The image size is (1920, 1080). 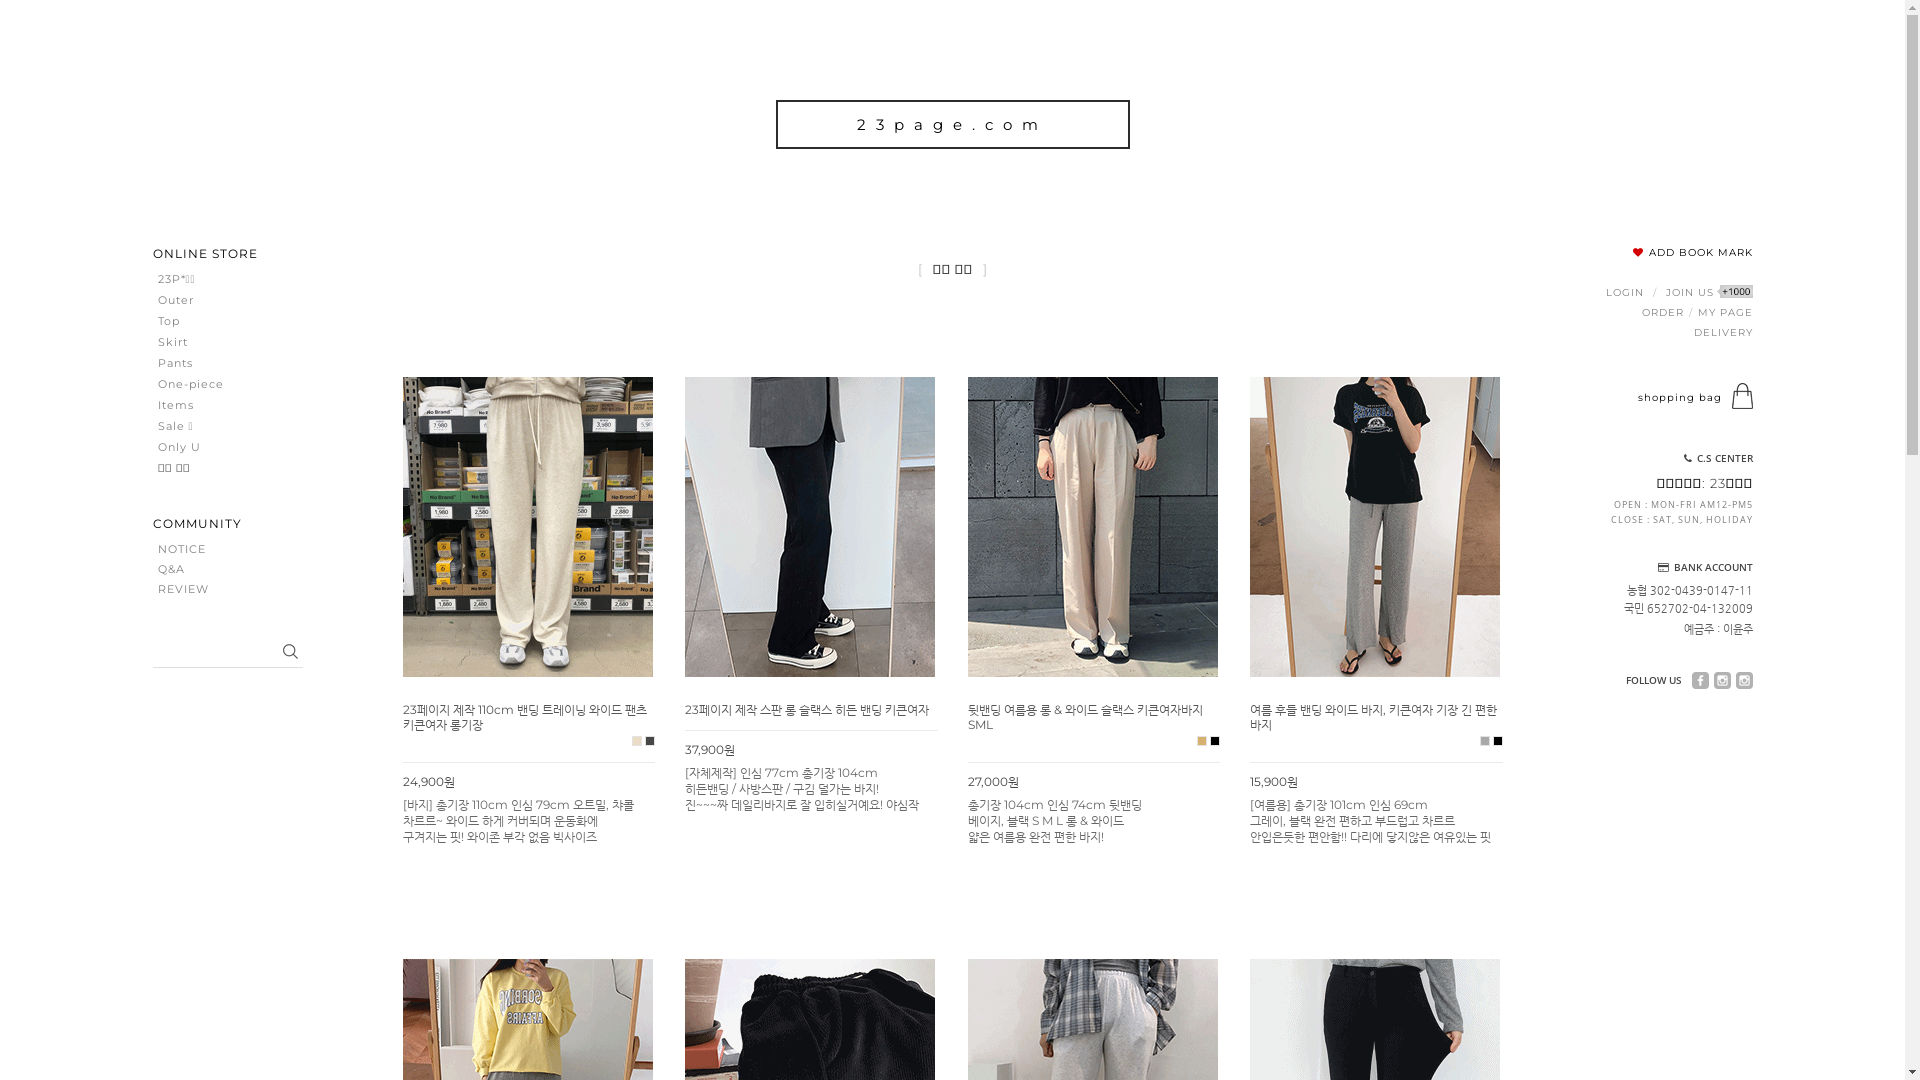 What do you see at coordinates (208, 384) in the screenshot?
I see `One-piece` at bounding box center [208, 384].